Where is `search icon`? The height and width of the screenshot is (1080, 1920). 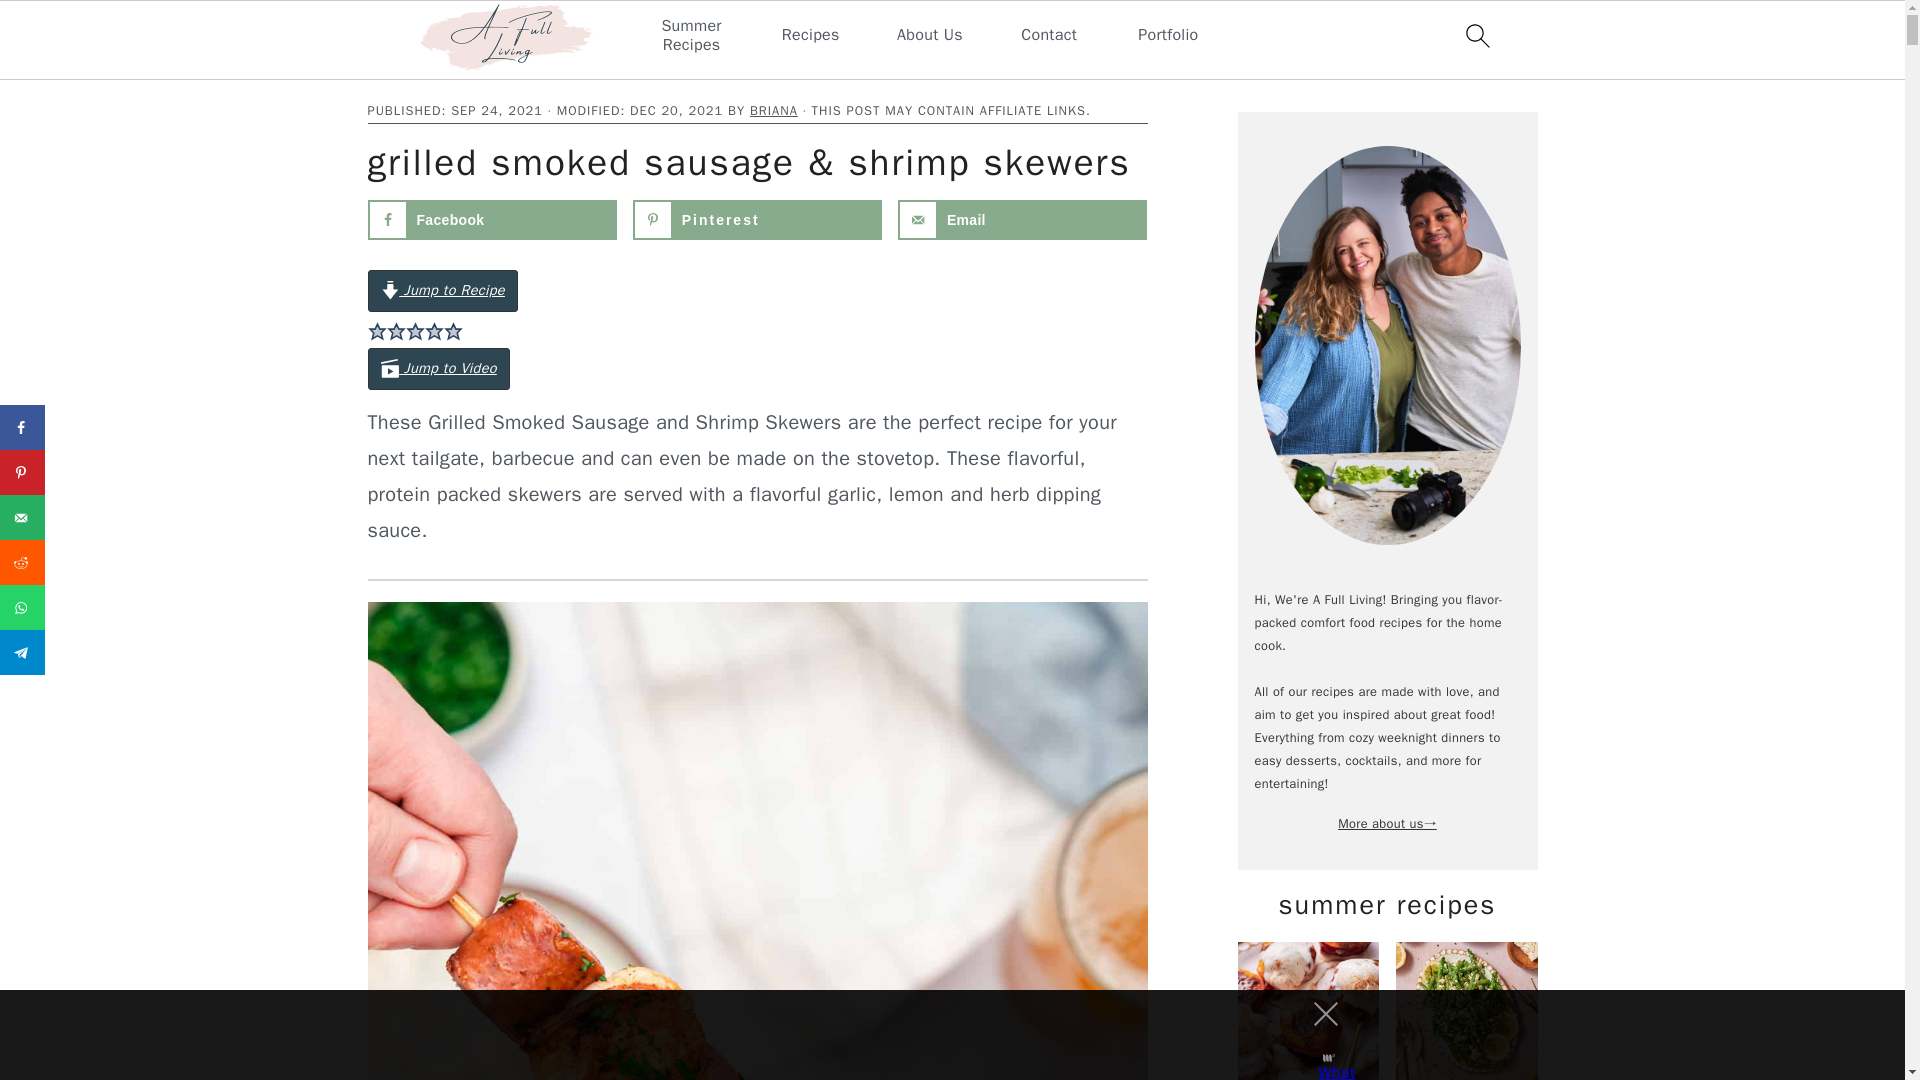 search icon is located at coordinates (1476, 35).